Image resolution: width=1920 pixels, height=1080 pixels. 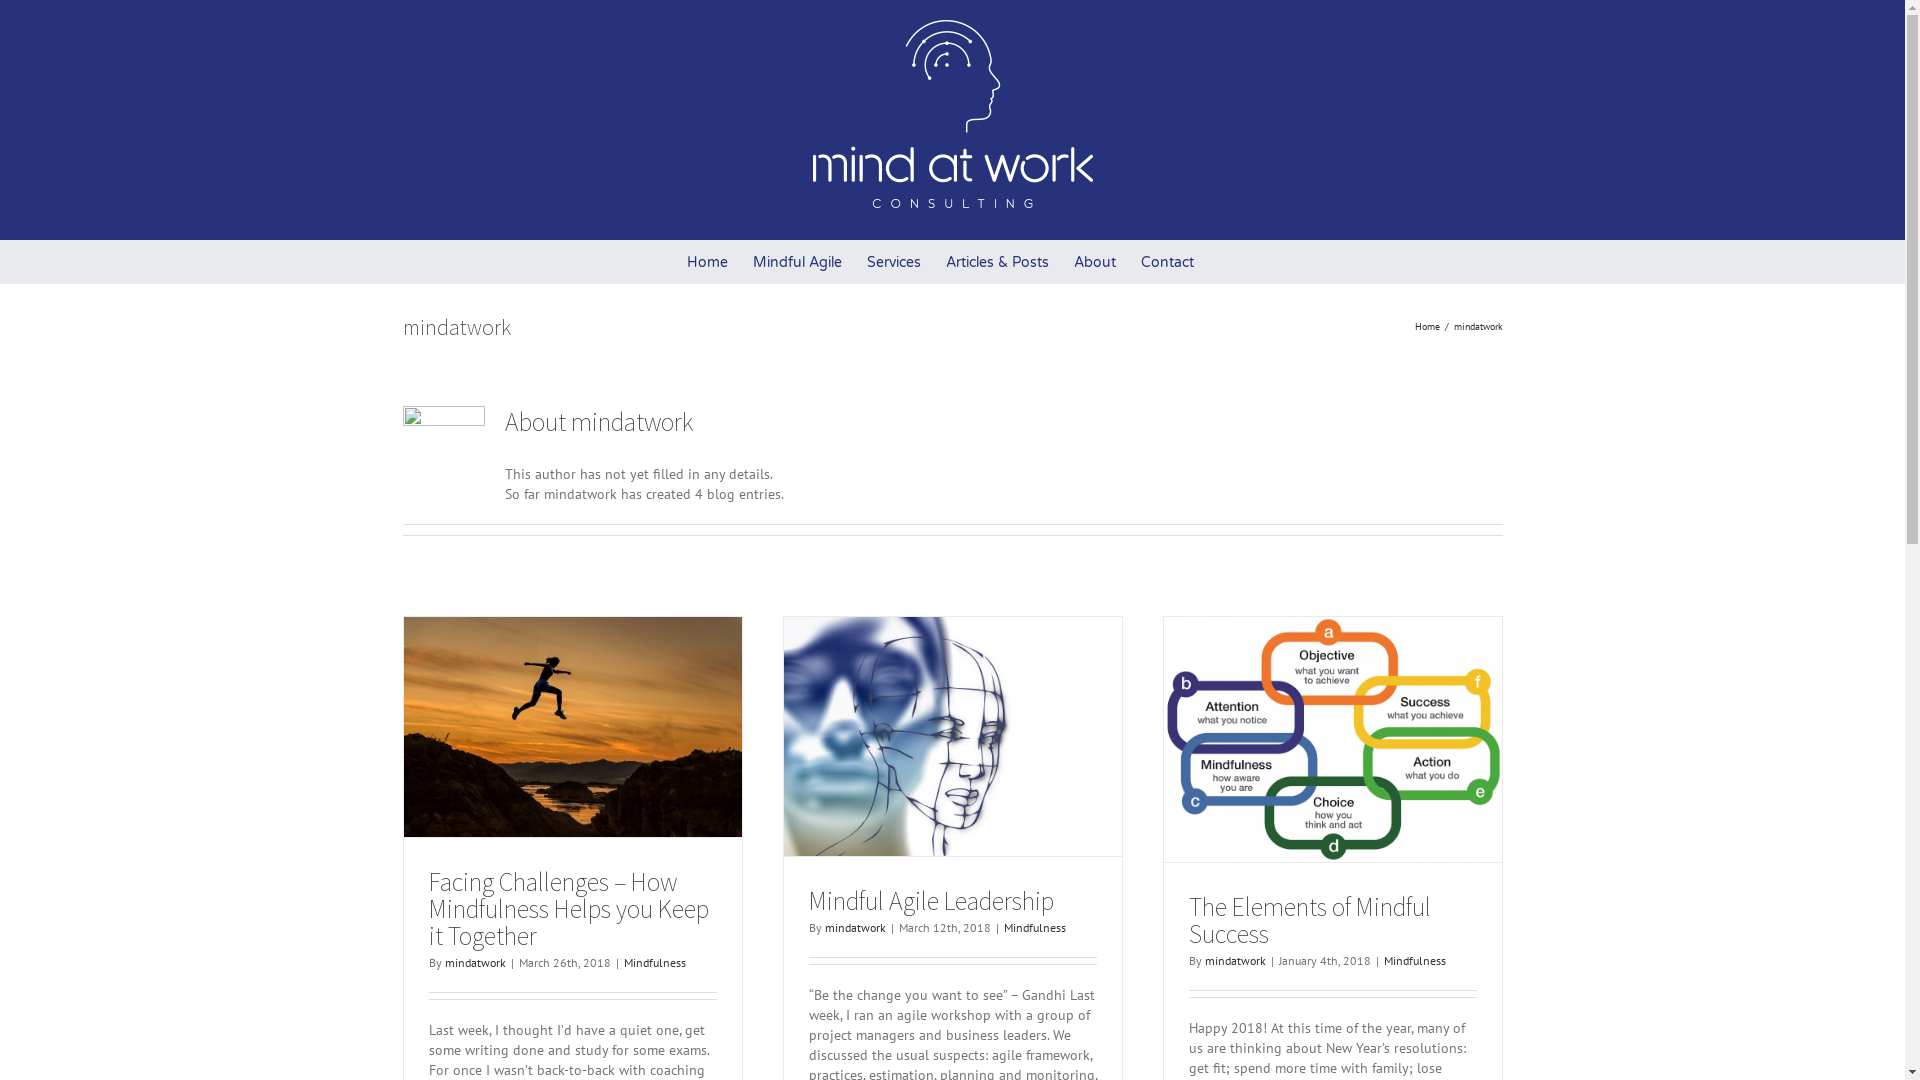 What do you see at coordinates (998, 262) in the screenshot?
I see `Articles & Posts` at bounding box center [998, 262].